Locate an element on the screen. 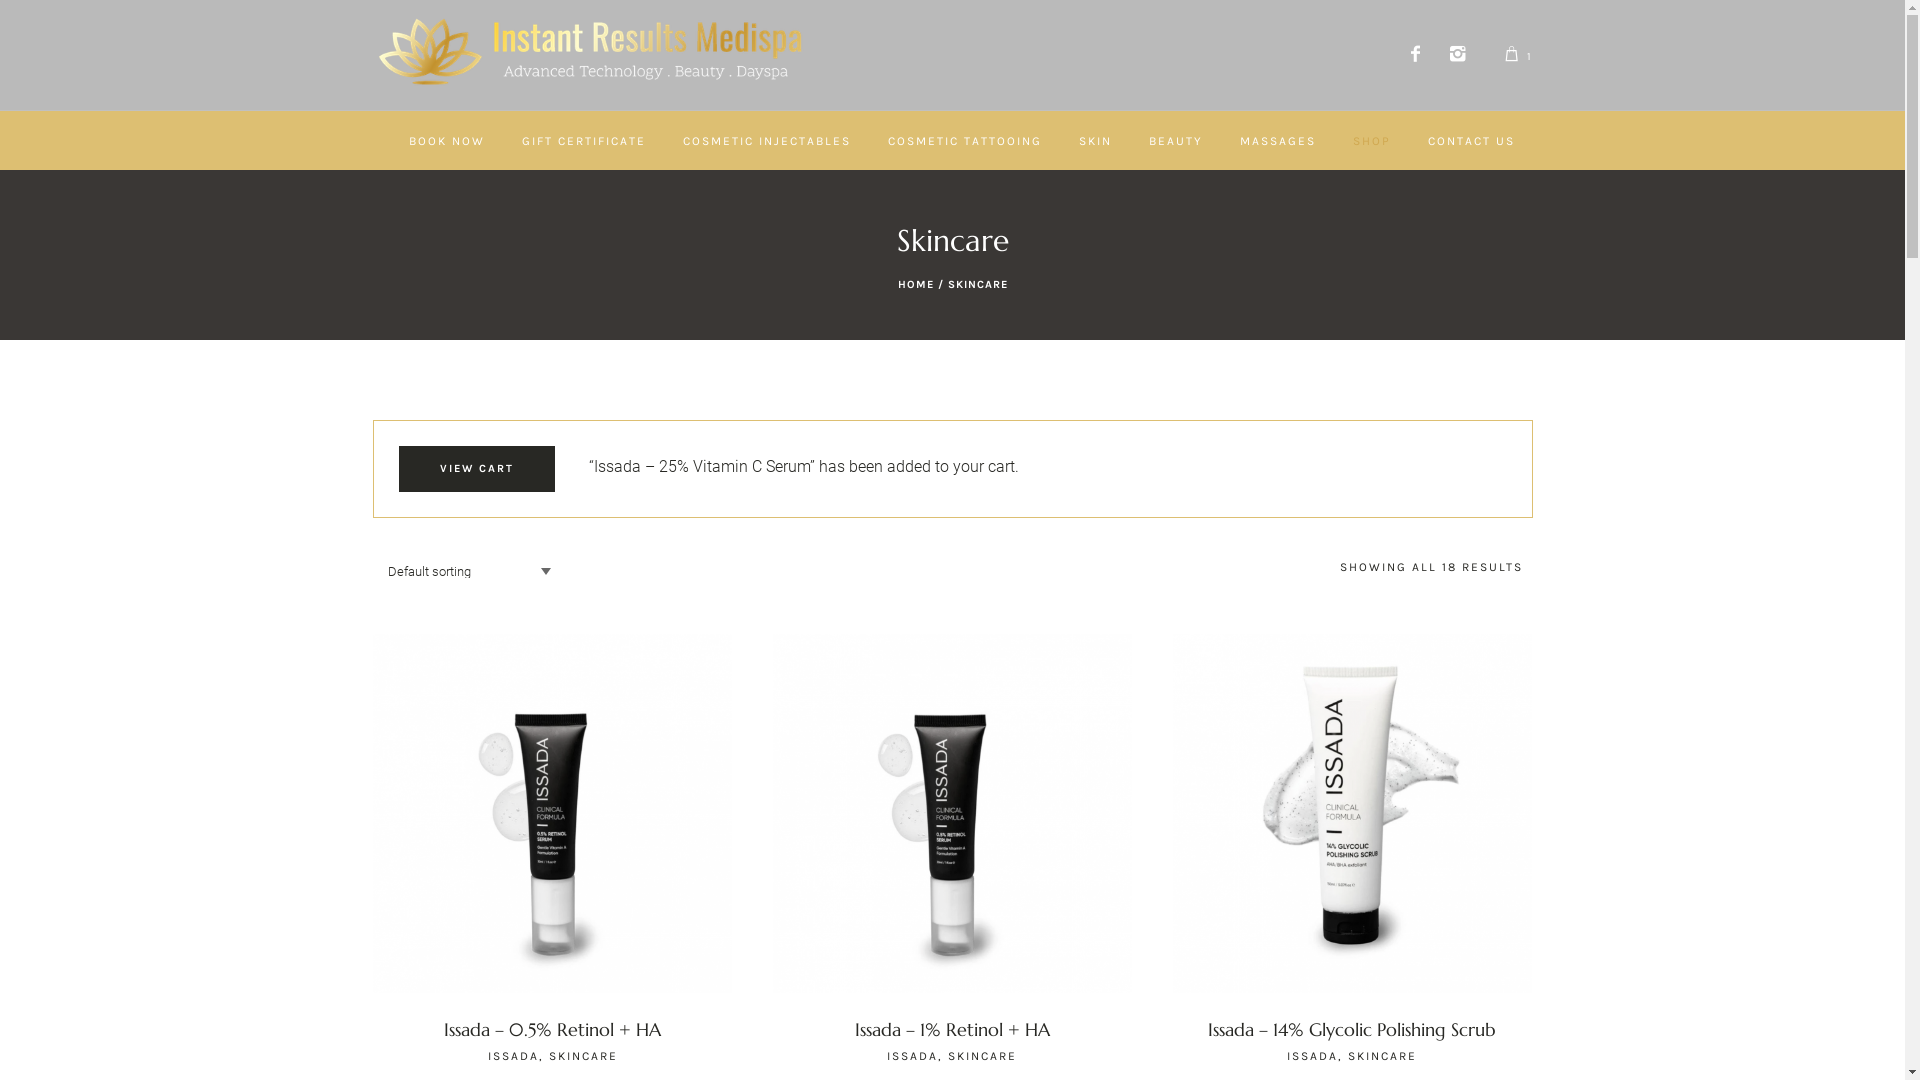  SKINCARE is located at coordinates (982, 1056).